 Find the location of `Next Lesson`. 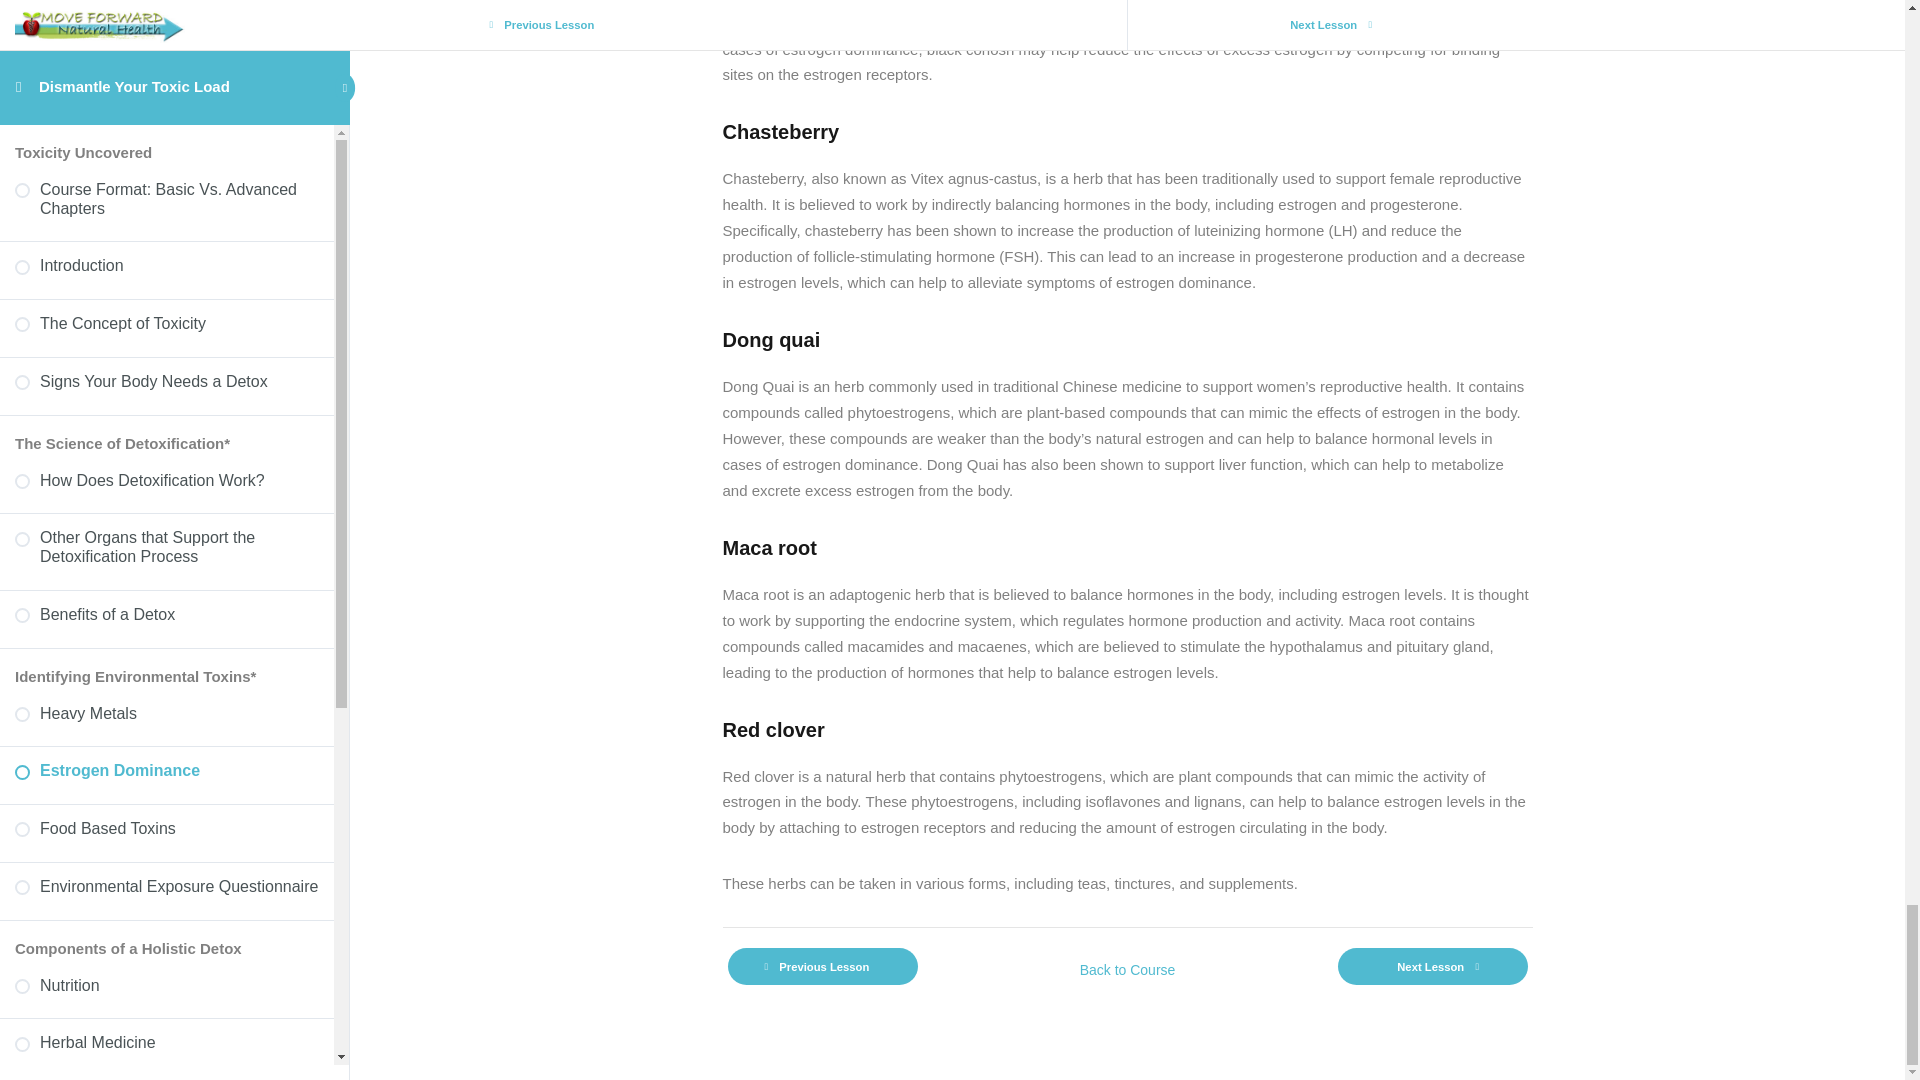

Next Lesson is located at coordinates (1433, 966).